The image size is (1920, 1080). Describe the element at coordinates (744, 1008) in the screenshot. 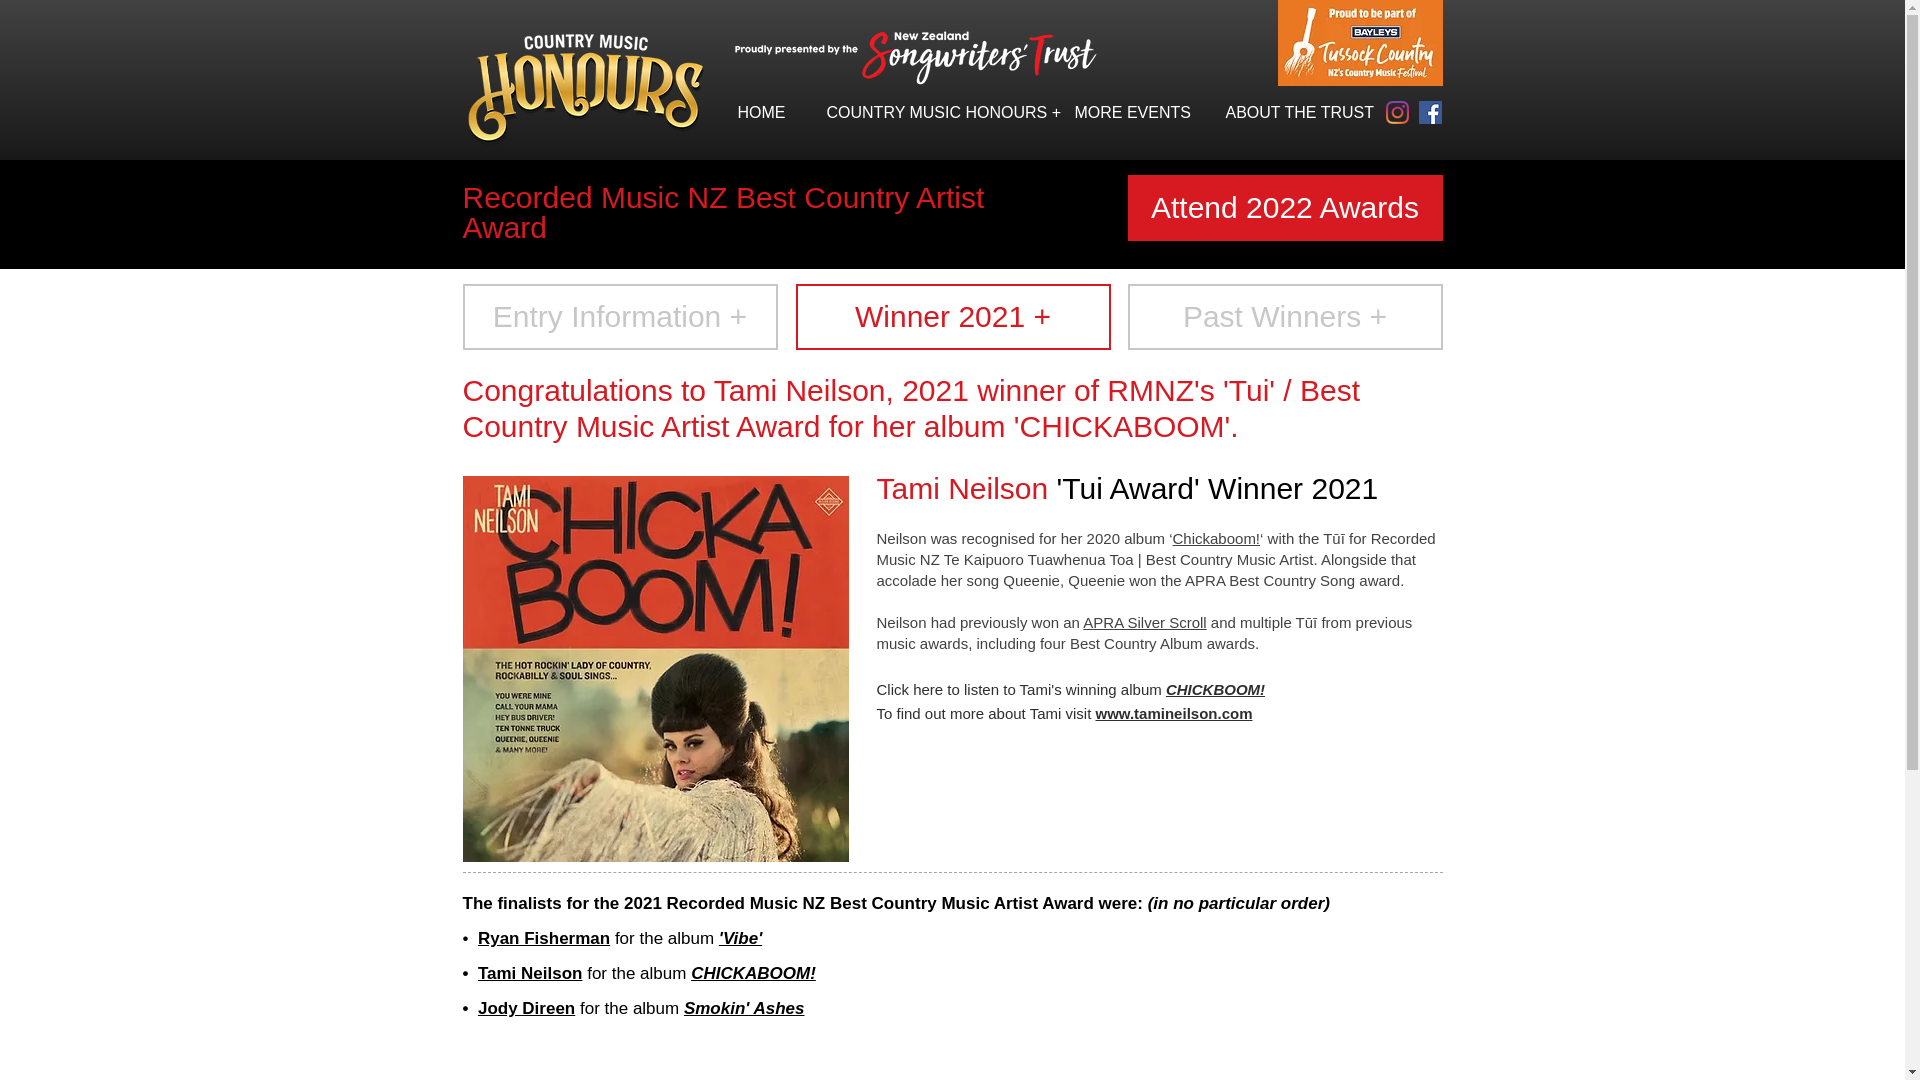

I see `Smokin' Ashes` at that location.